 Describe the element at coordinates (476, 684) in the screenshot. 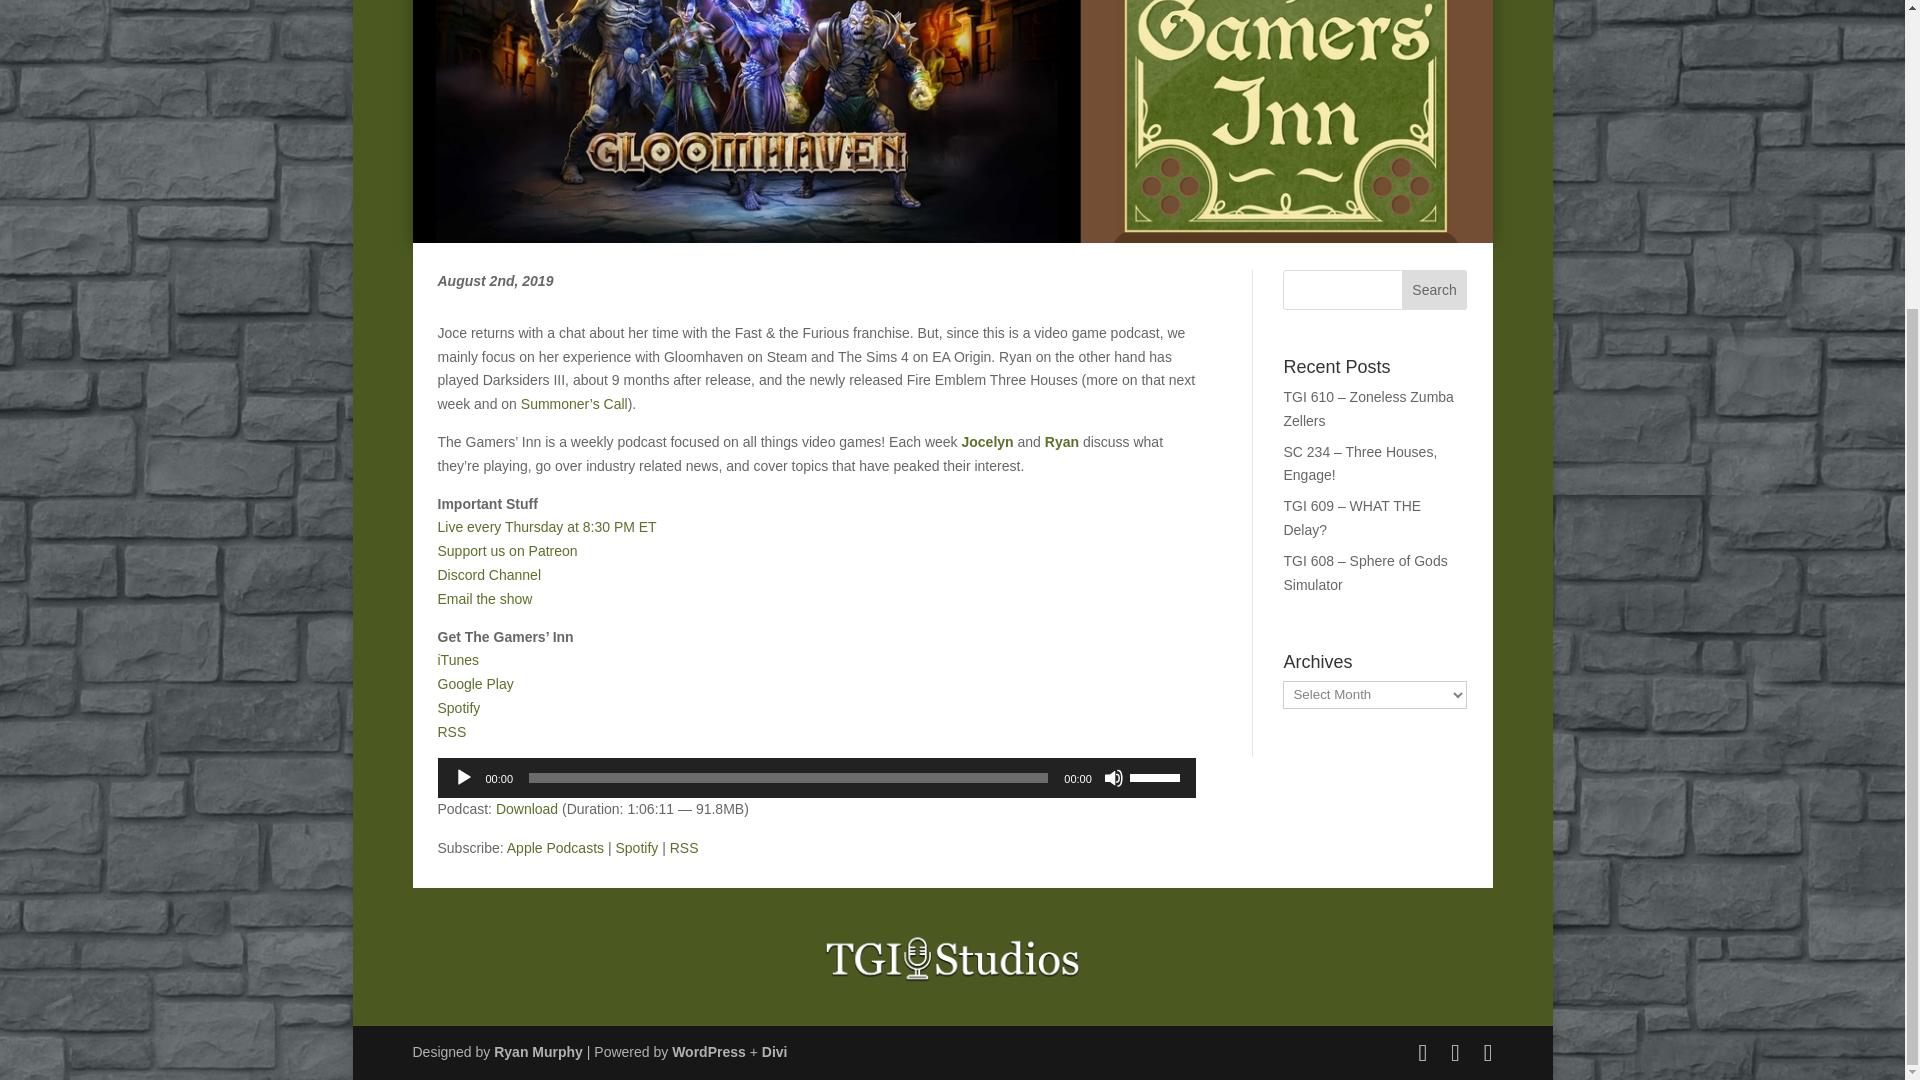

I see `Google Play` at that location.